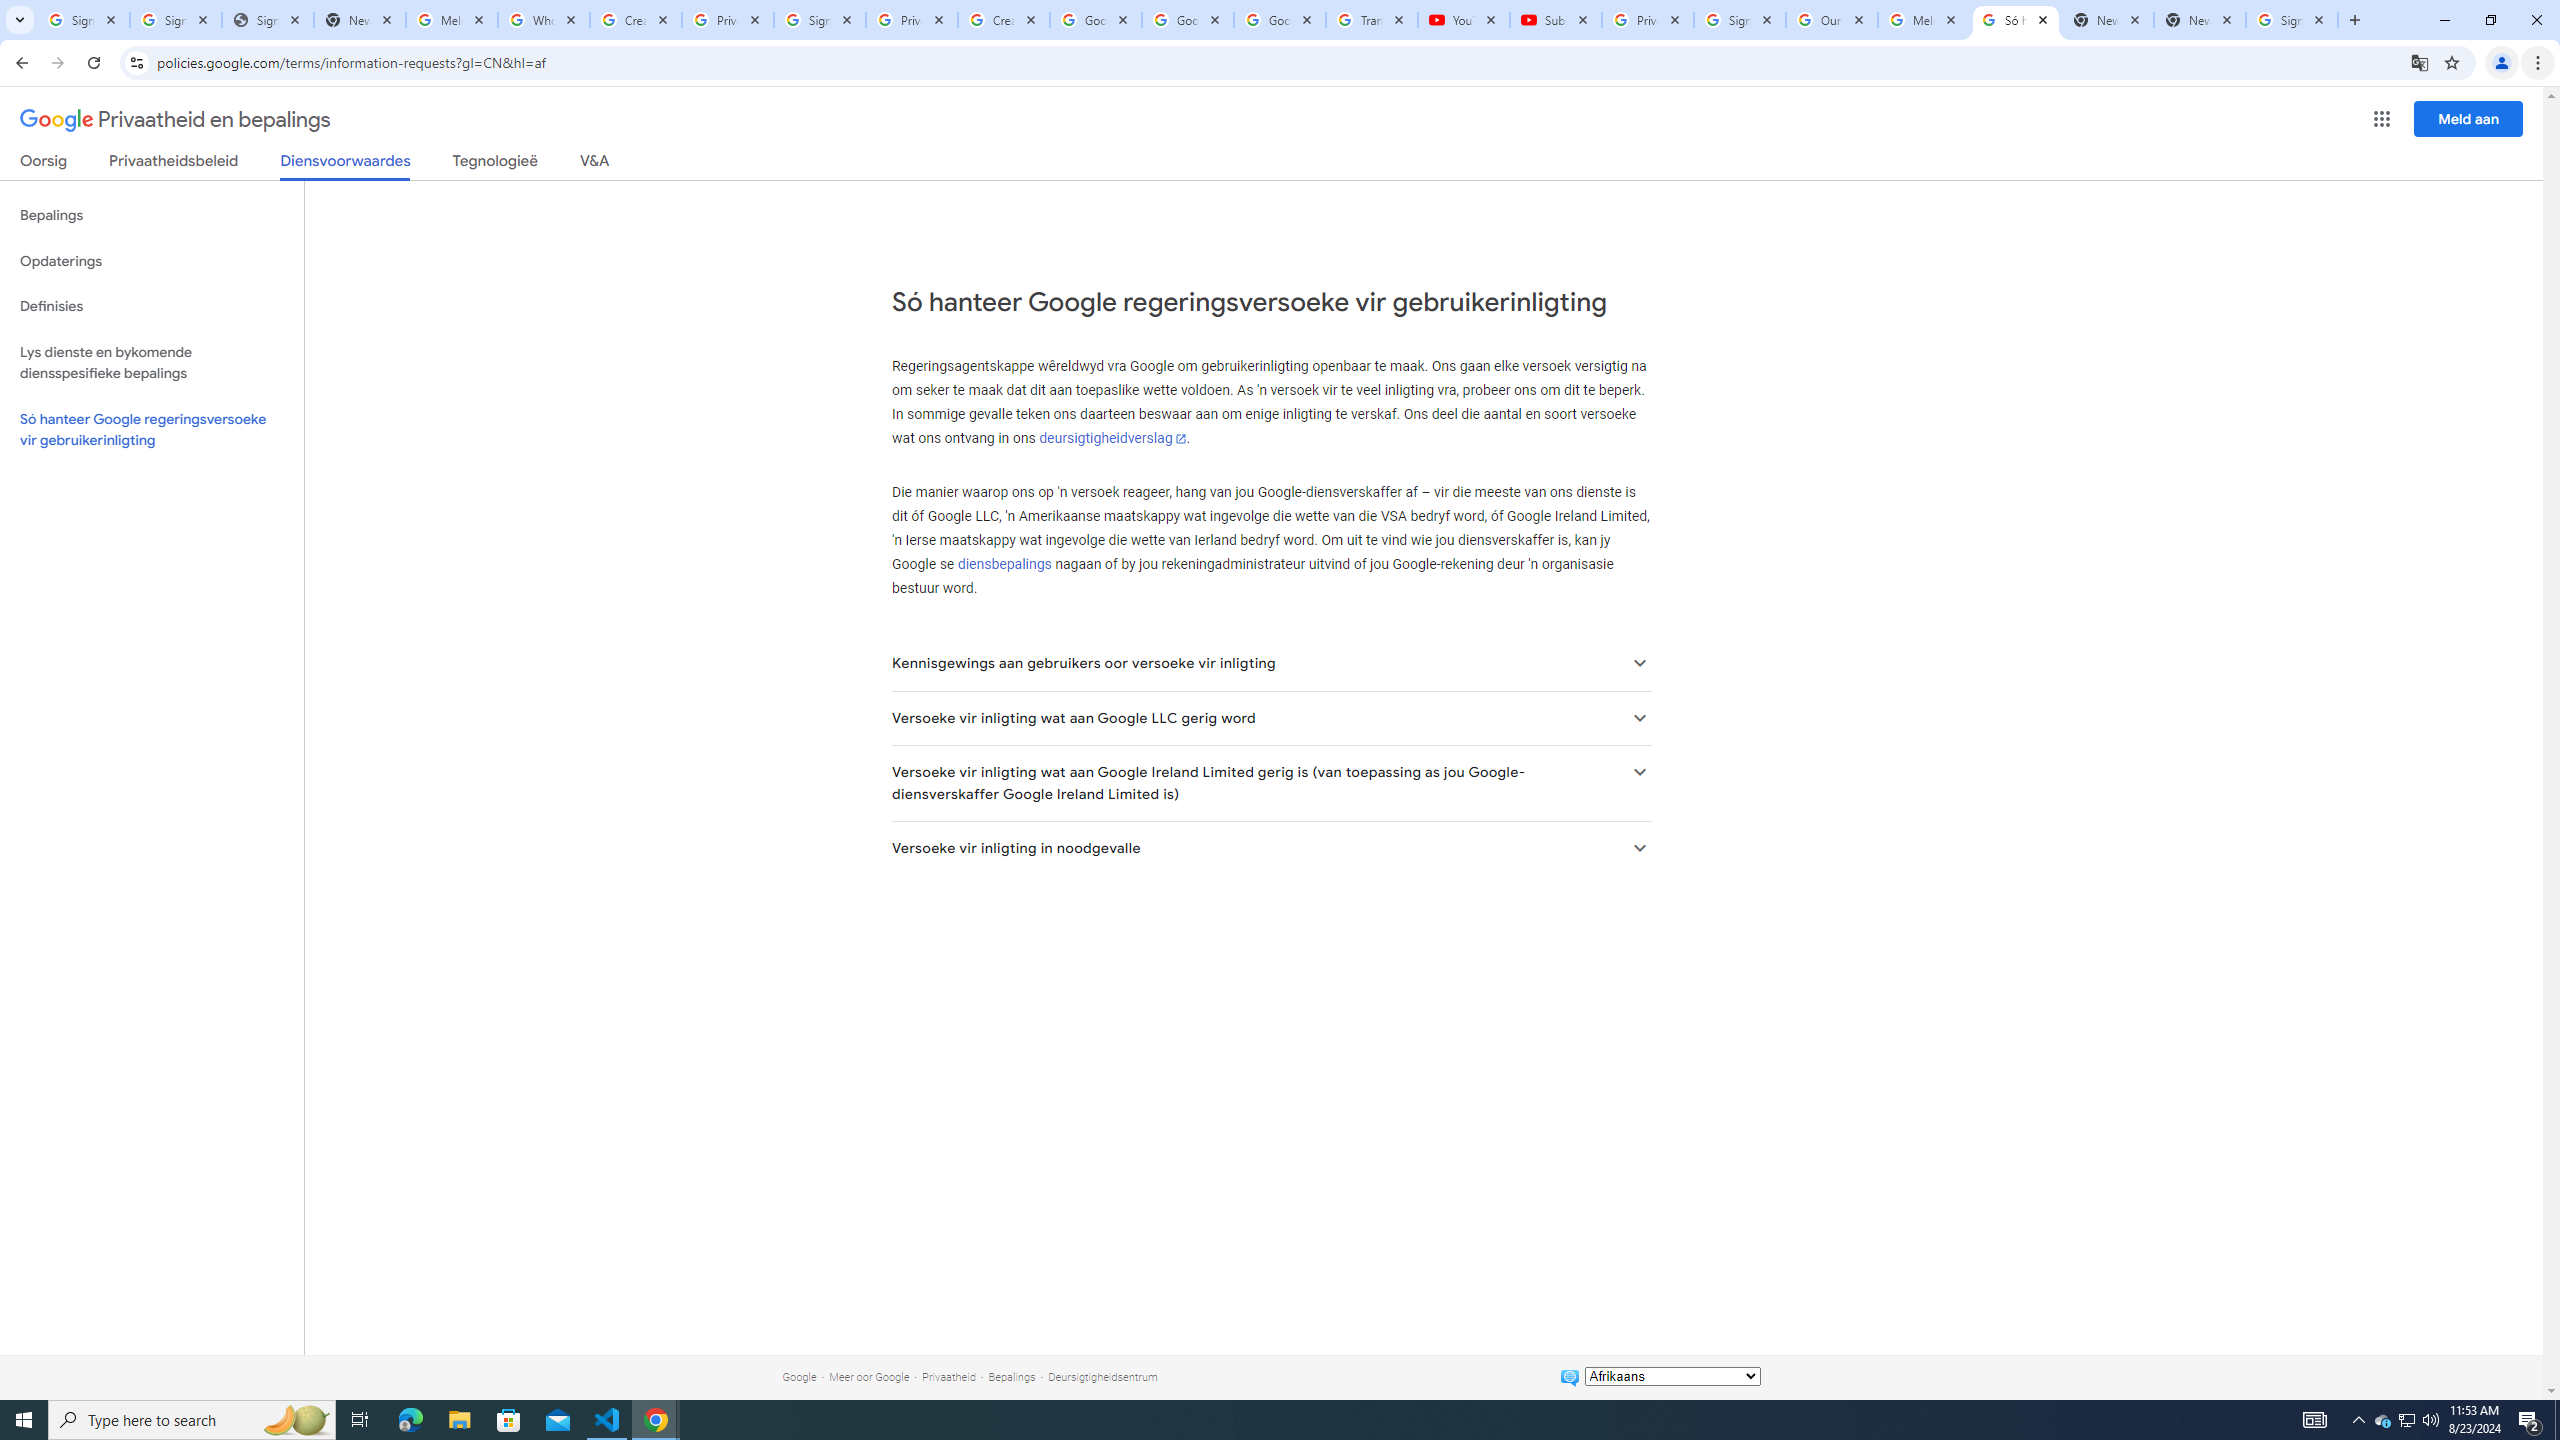  Describe the element at coordinates (174, 164) in the screenshot. I see `Privaatheidsbeleid` at that location.